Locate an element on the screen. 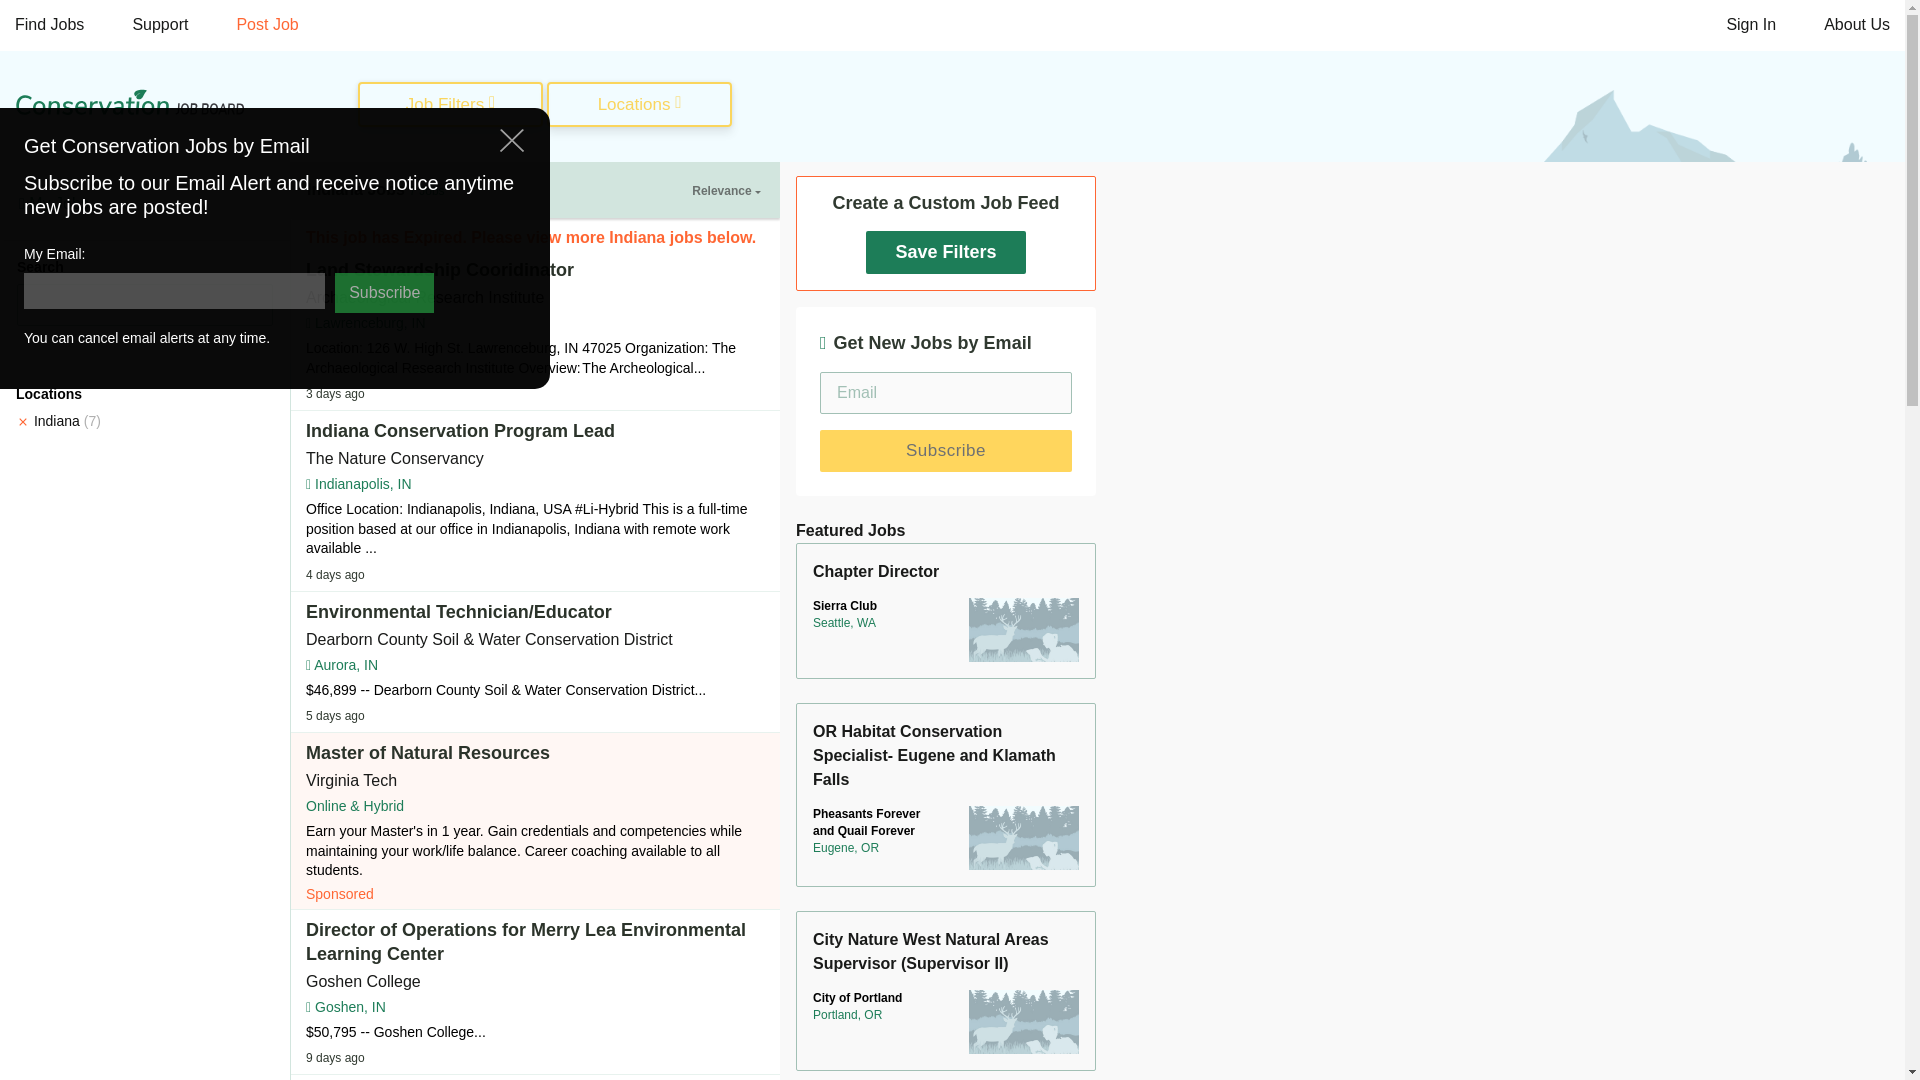 The width and height of the screenshot is (1920, 1080). Post Job is located at coordinates (266, 25).